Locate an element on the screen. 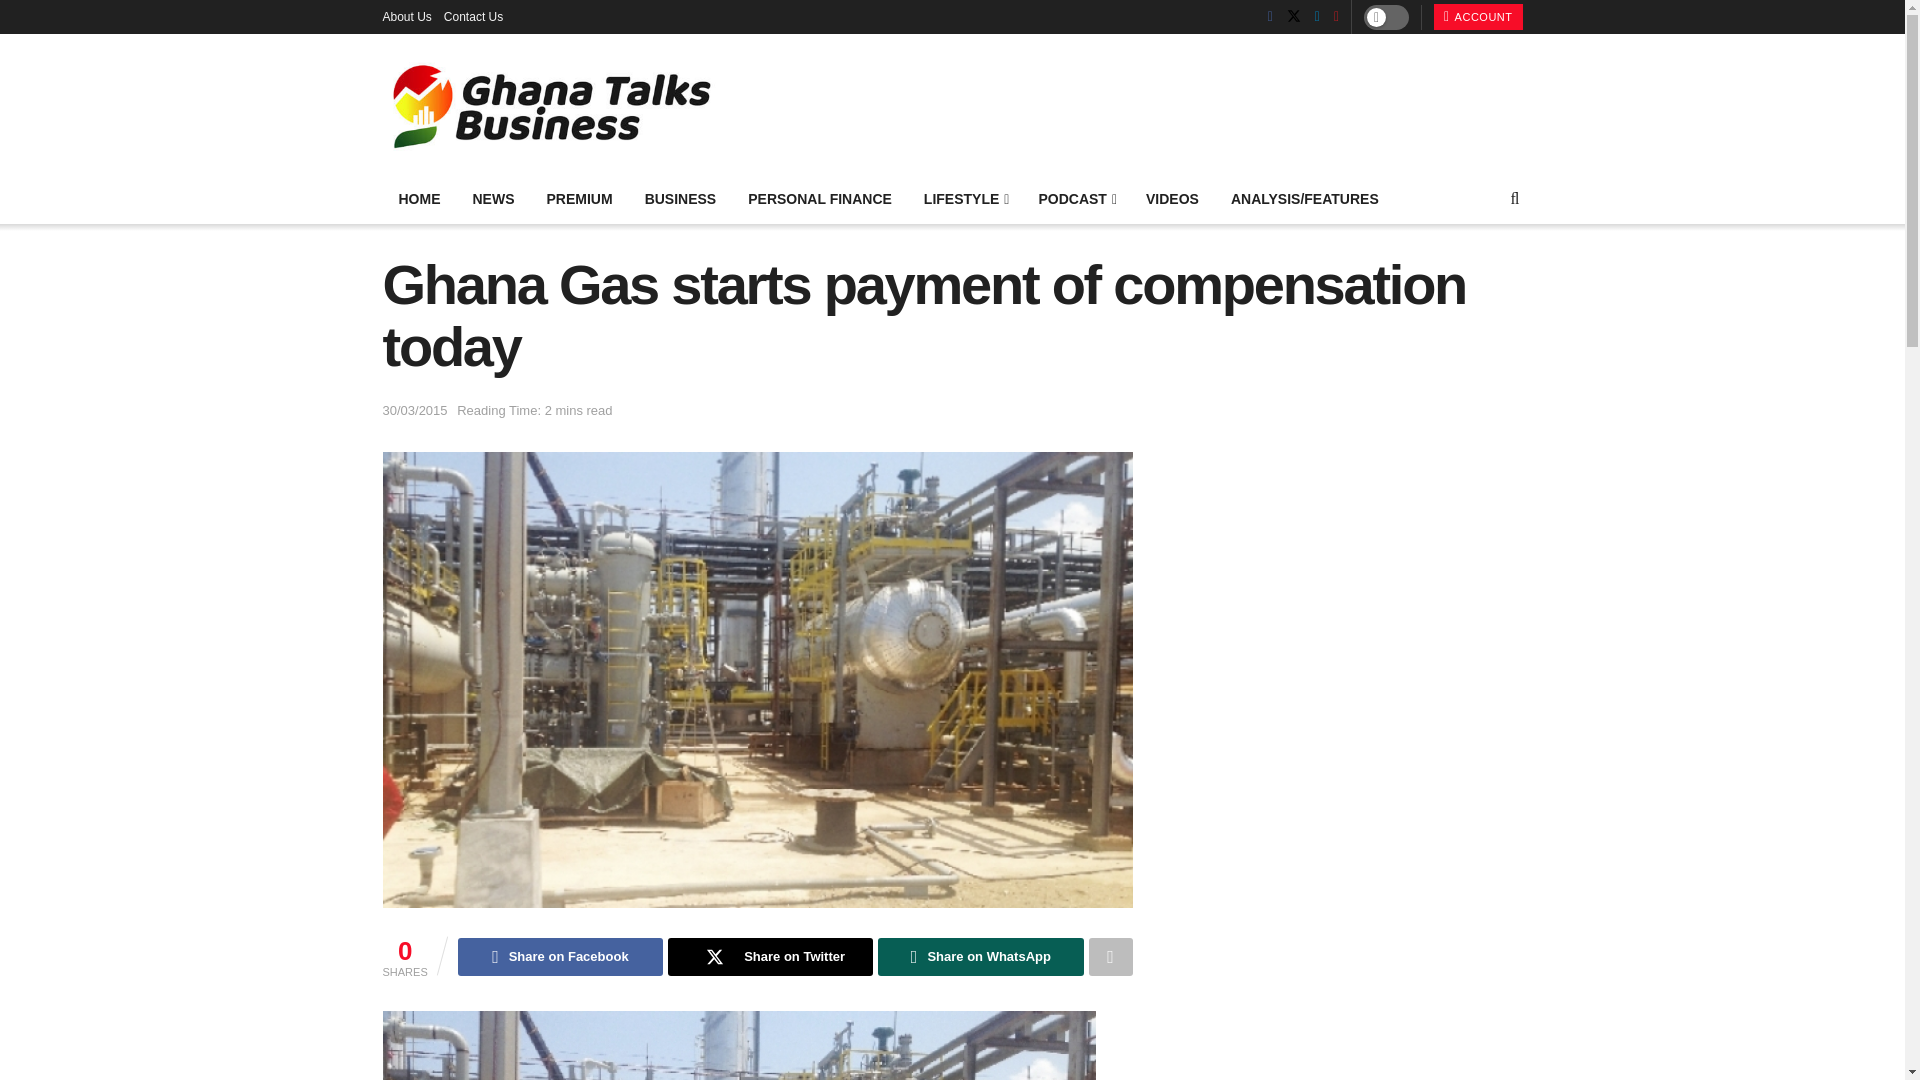  Contact Us is located at coordinates (473, 16).